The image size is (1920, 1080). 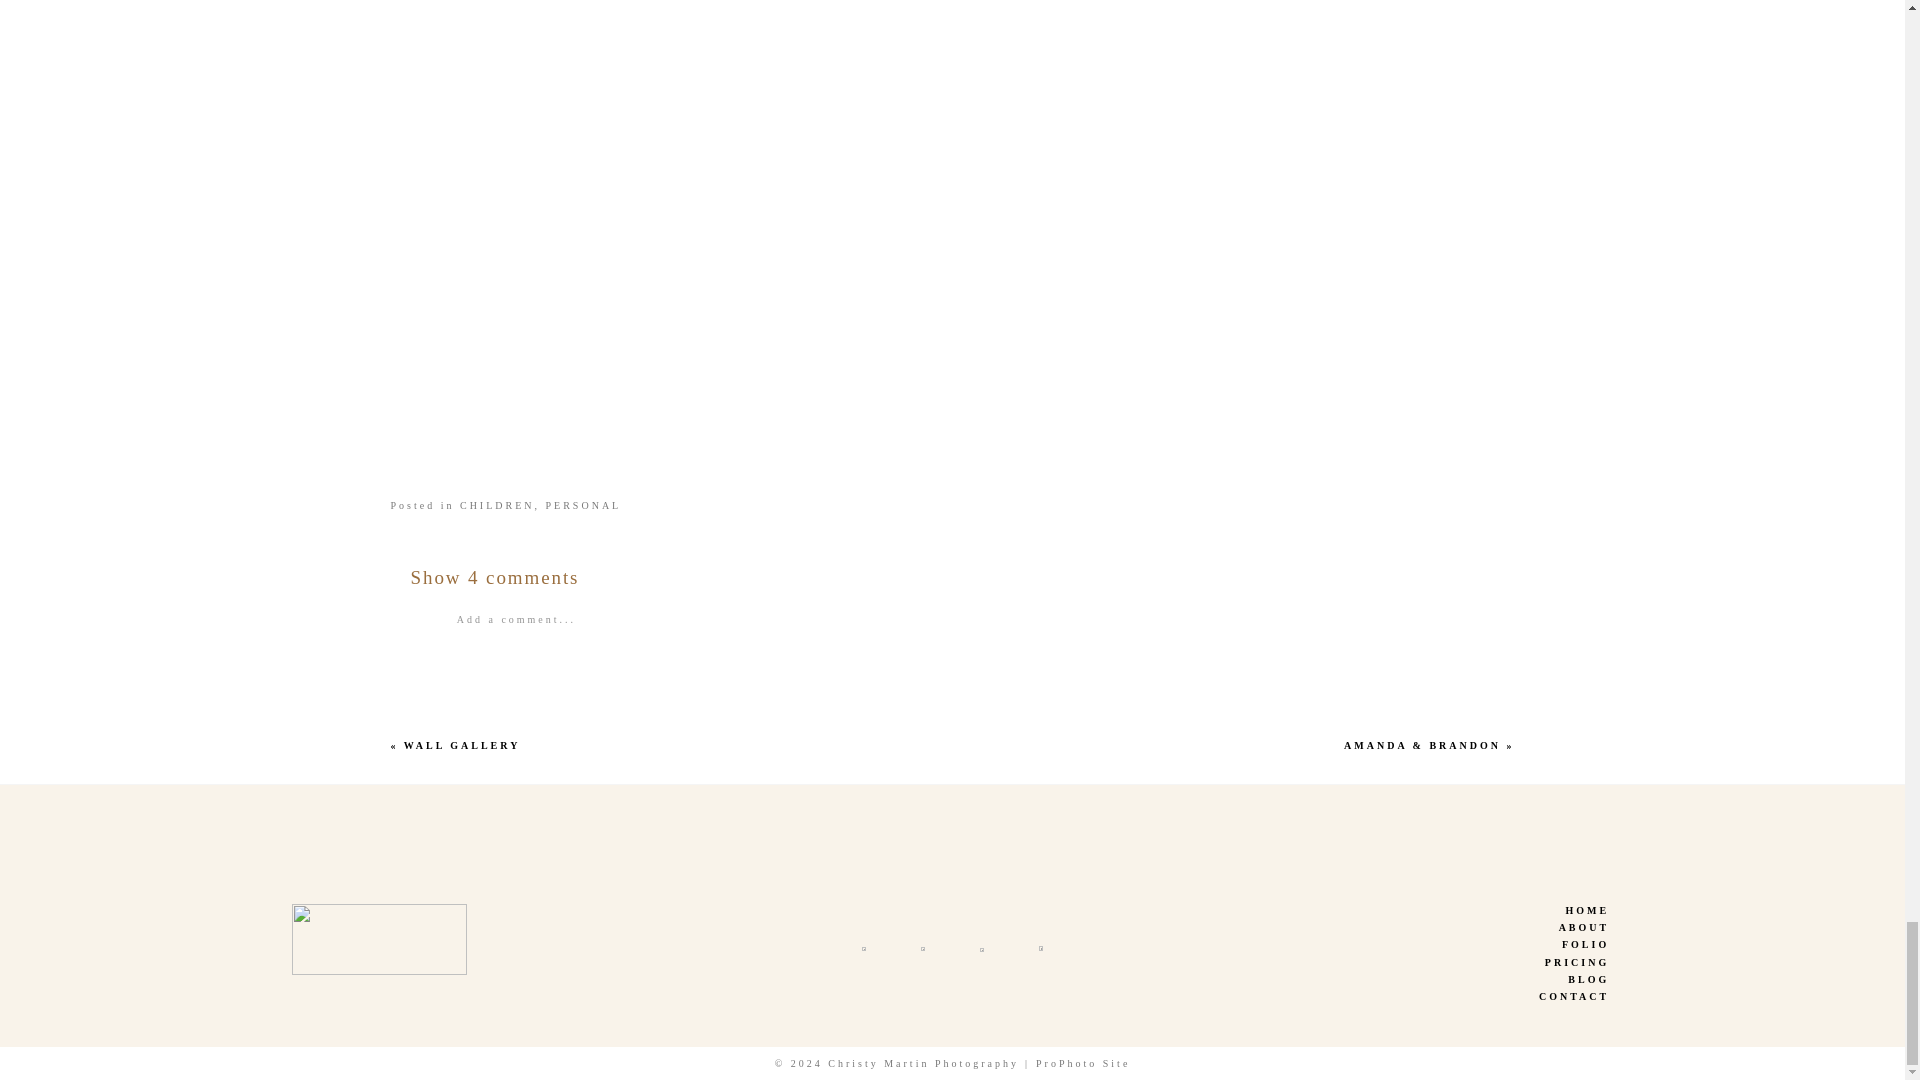 I want to click on PERSONAL, so click(x=584, y=505).